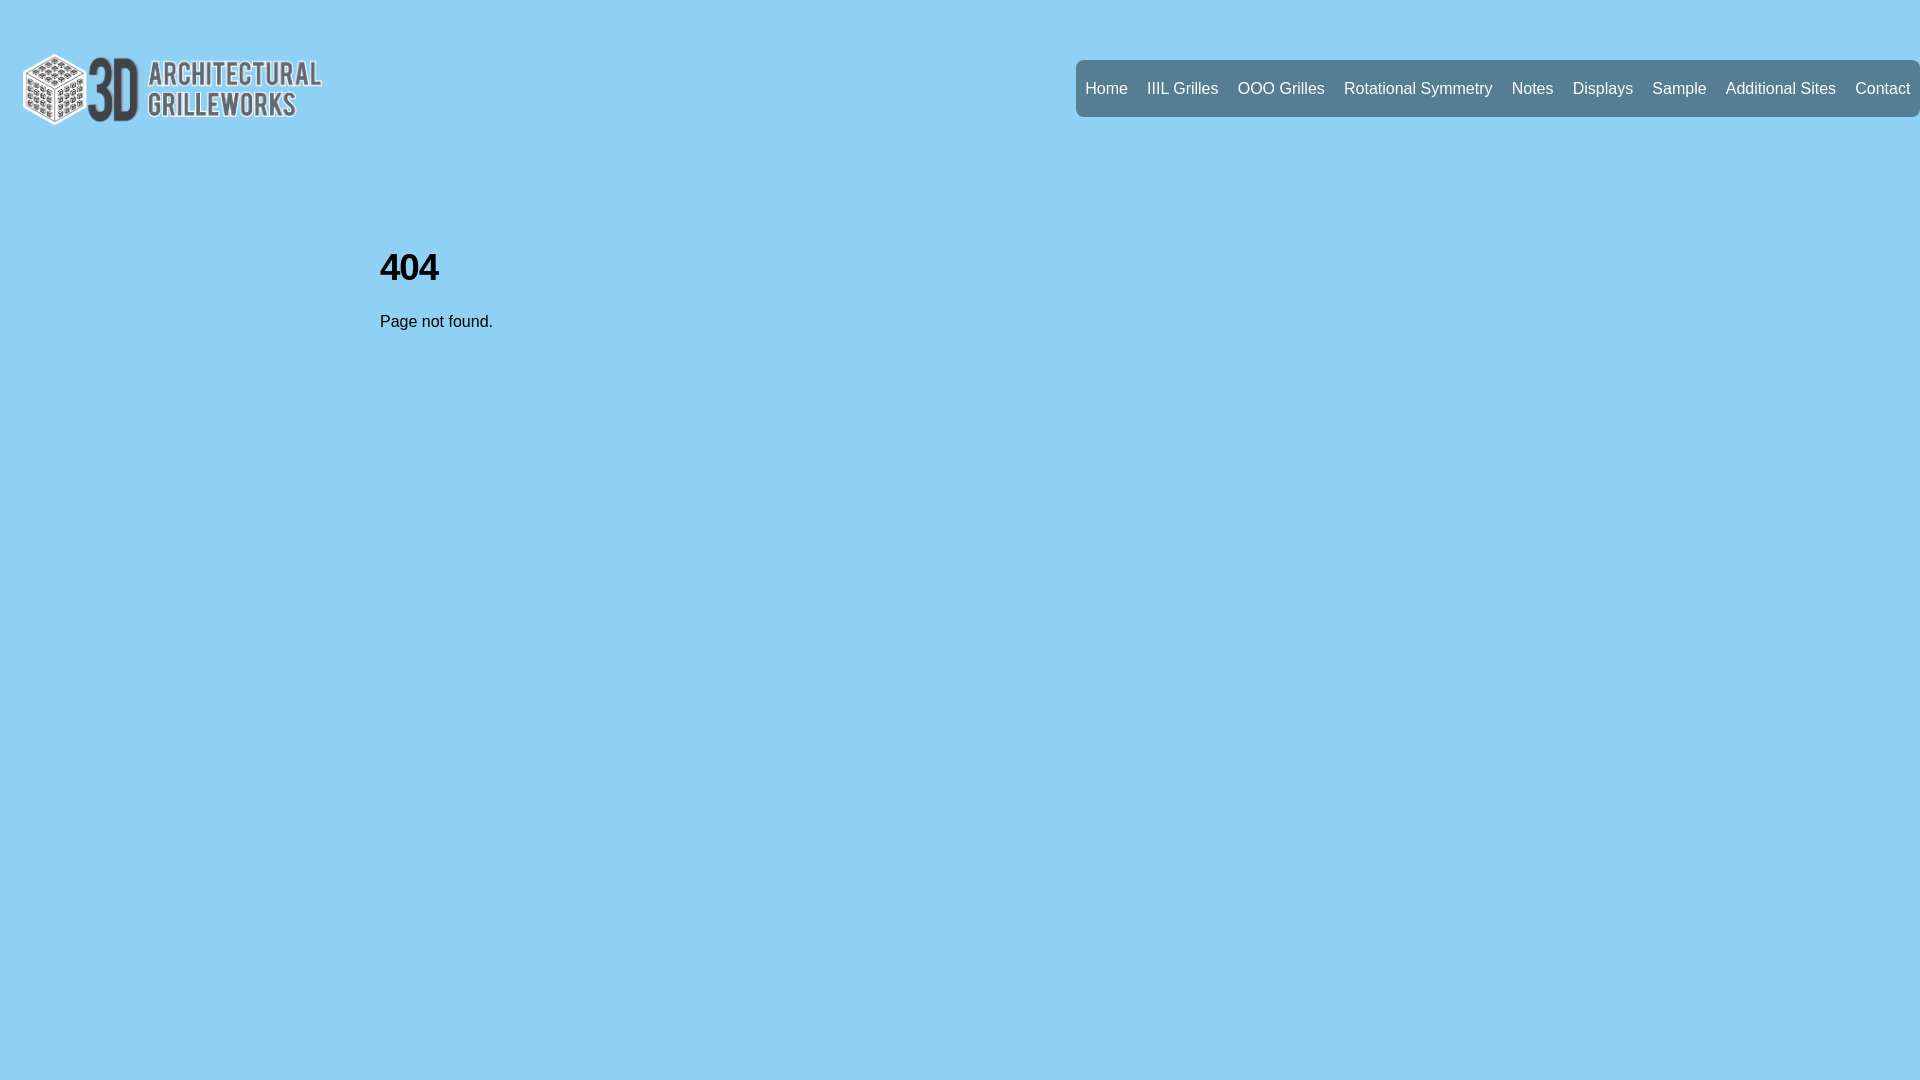  What do you see at coordinates (1281, 88) in the screenshot?
I see `OOO Grilles` at bounding box center [1281, 88].